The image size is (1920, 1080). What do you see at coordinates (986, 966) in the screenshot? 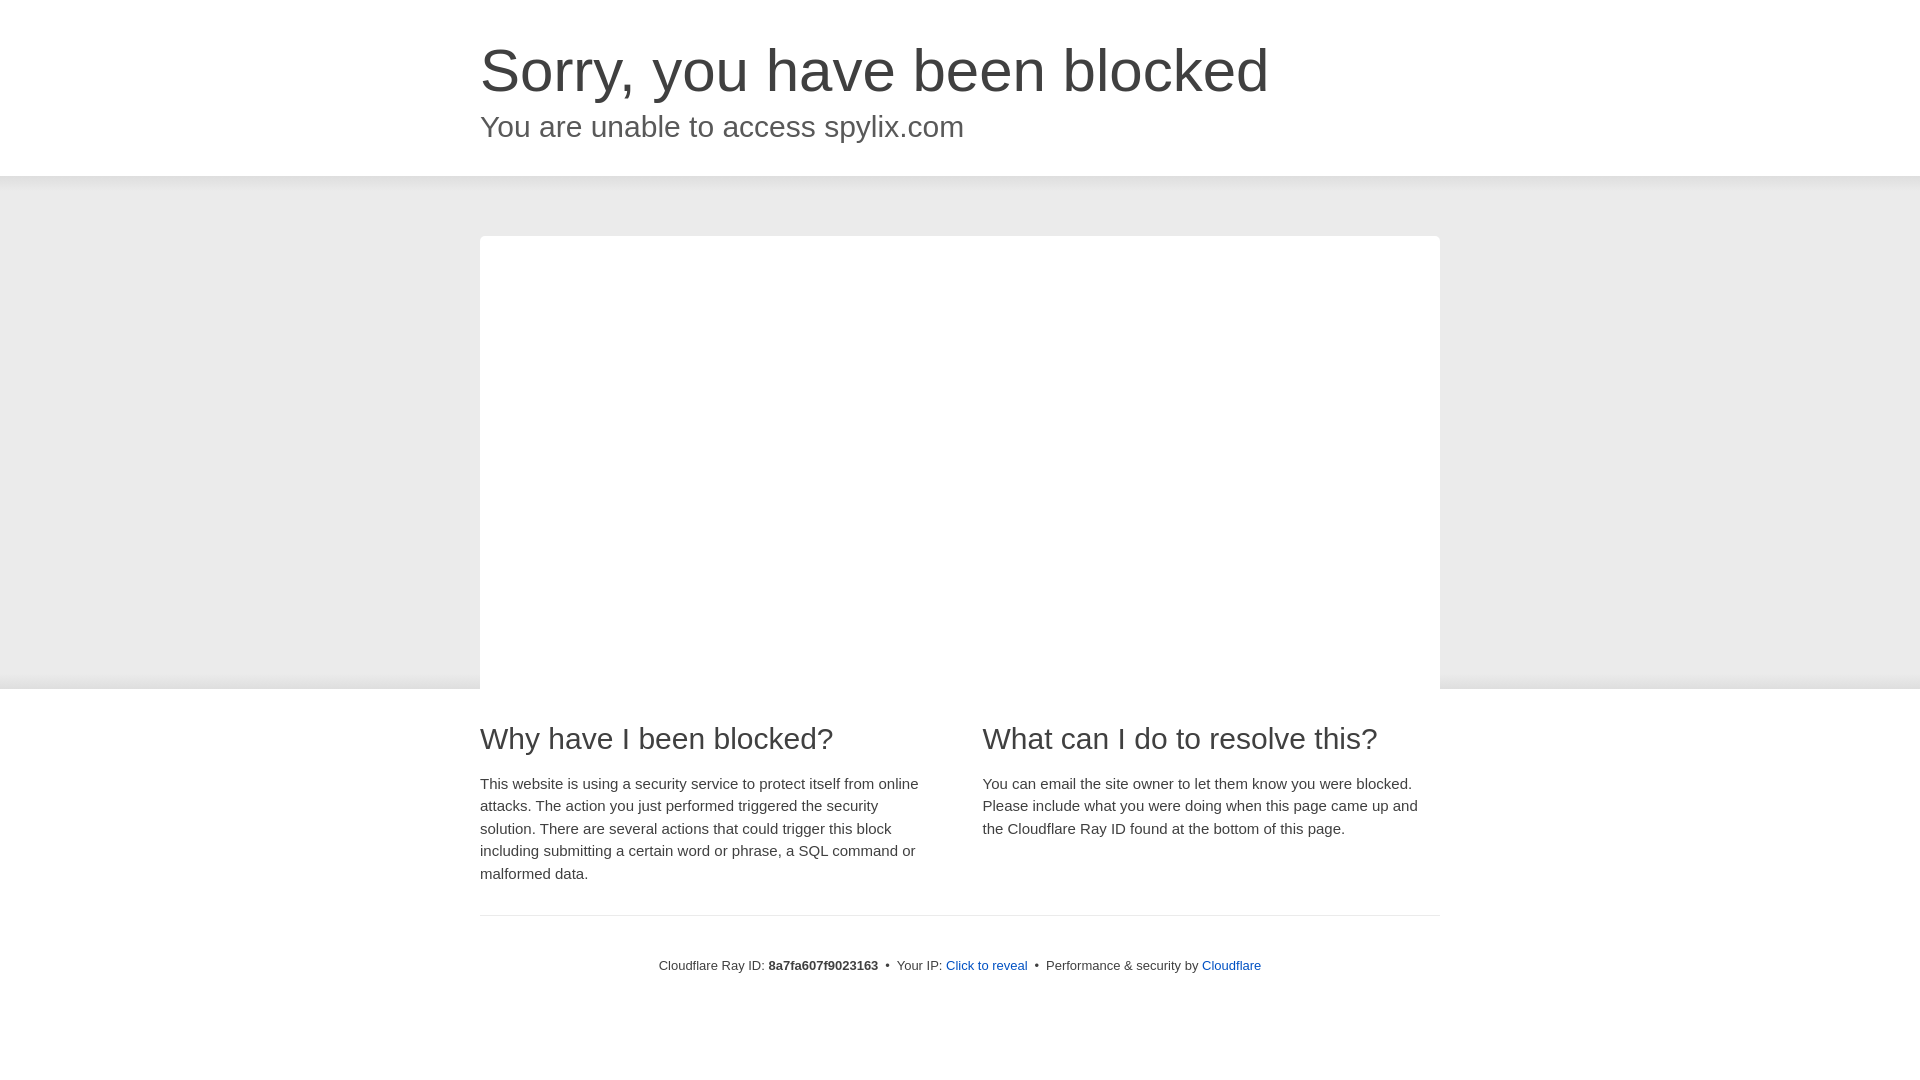
I see `Click to reveal` at bounding box center [986, 966].